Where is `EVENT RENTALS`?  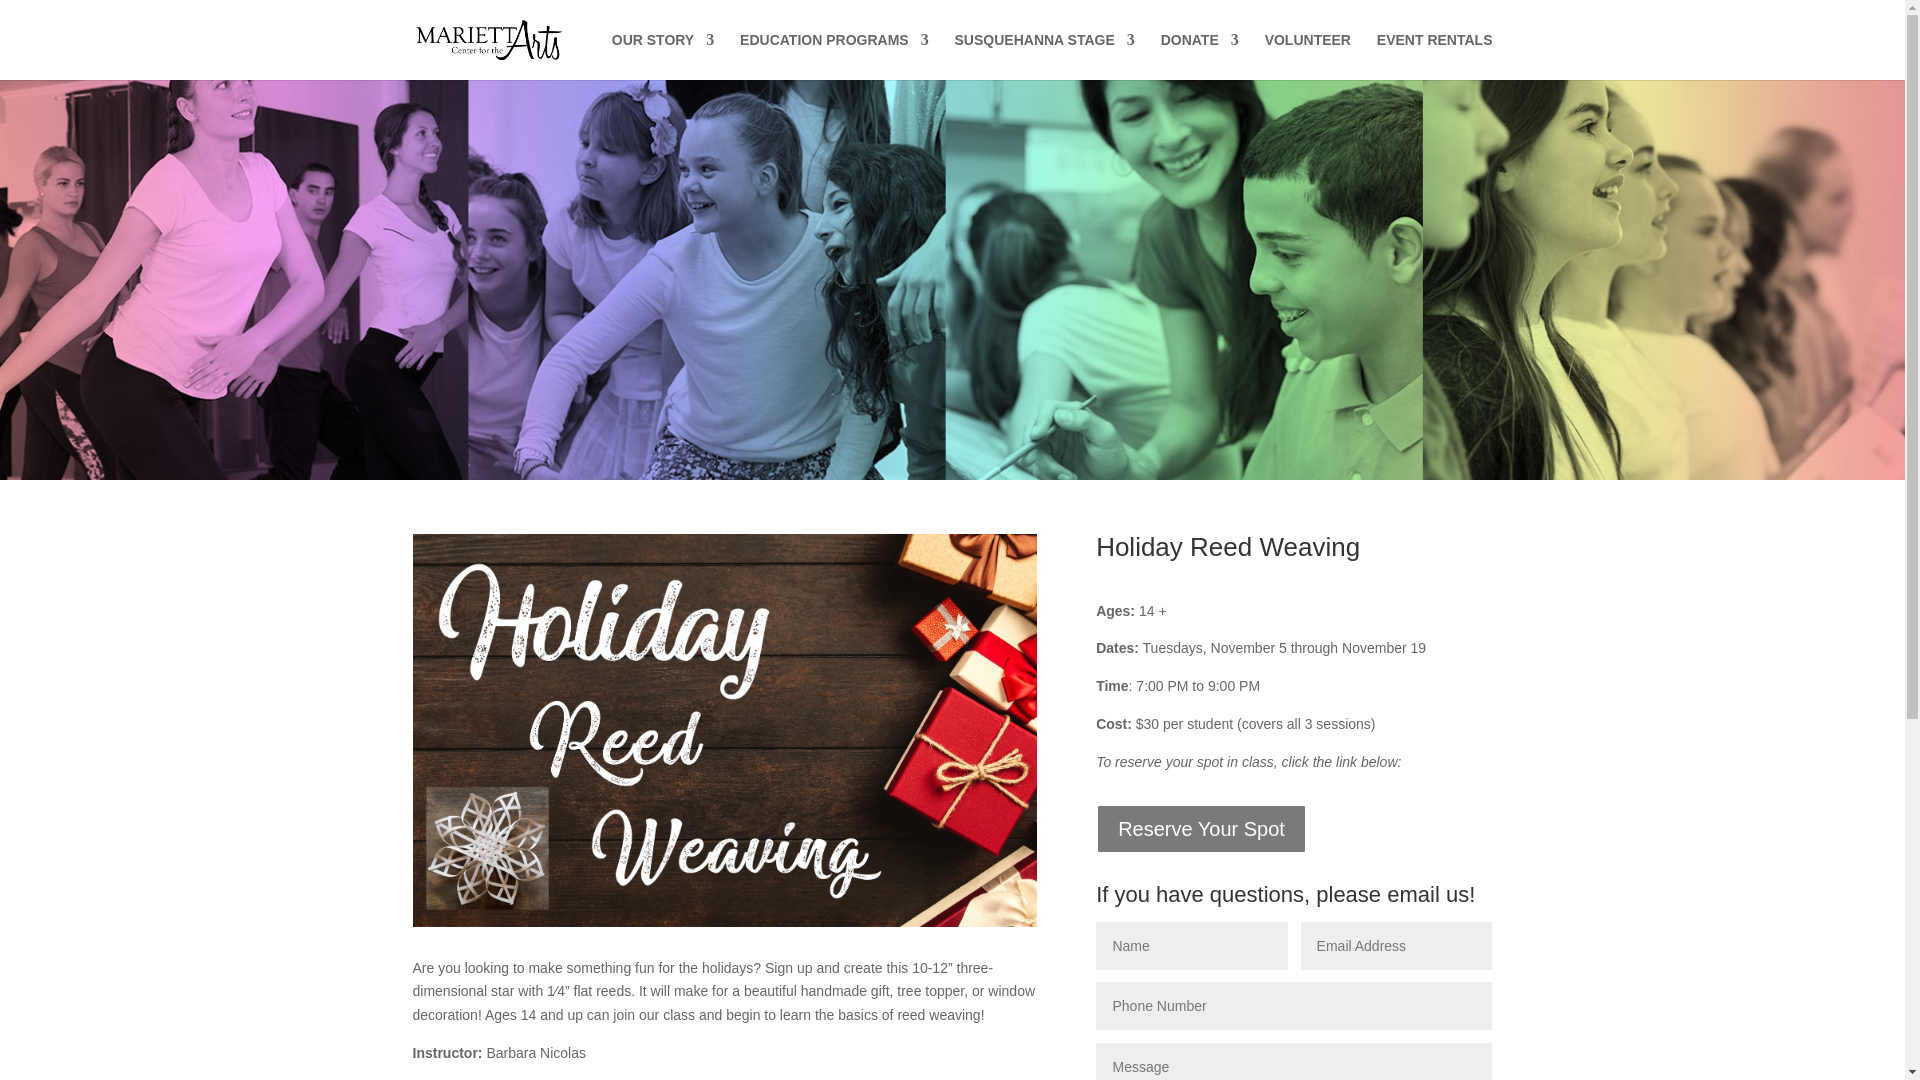 EVENT RENTALS is located at coordinates (1434, 56).